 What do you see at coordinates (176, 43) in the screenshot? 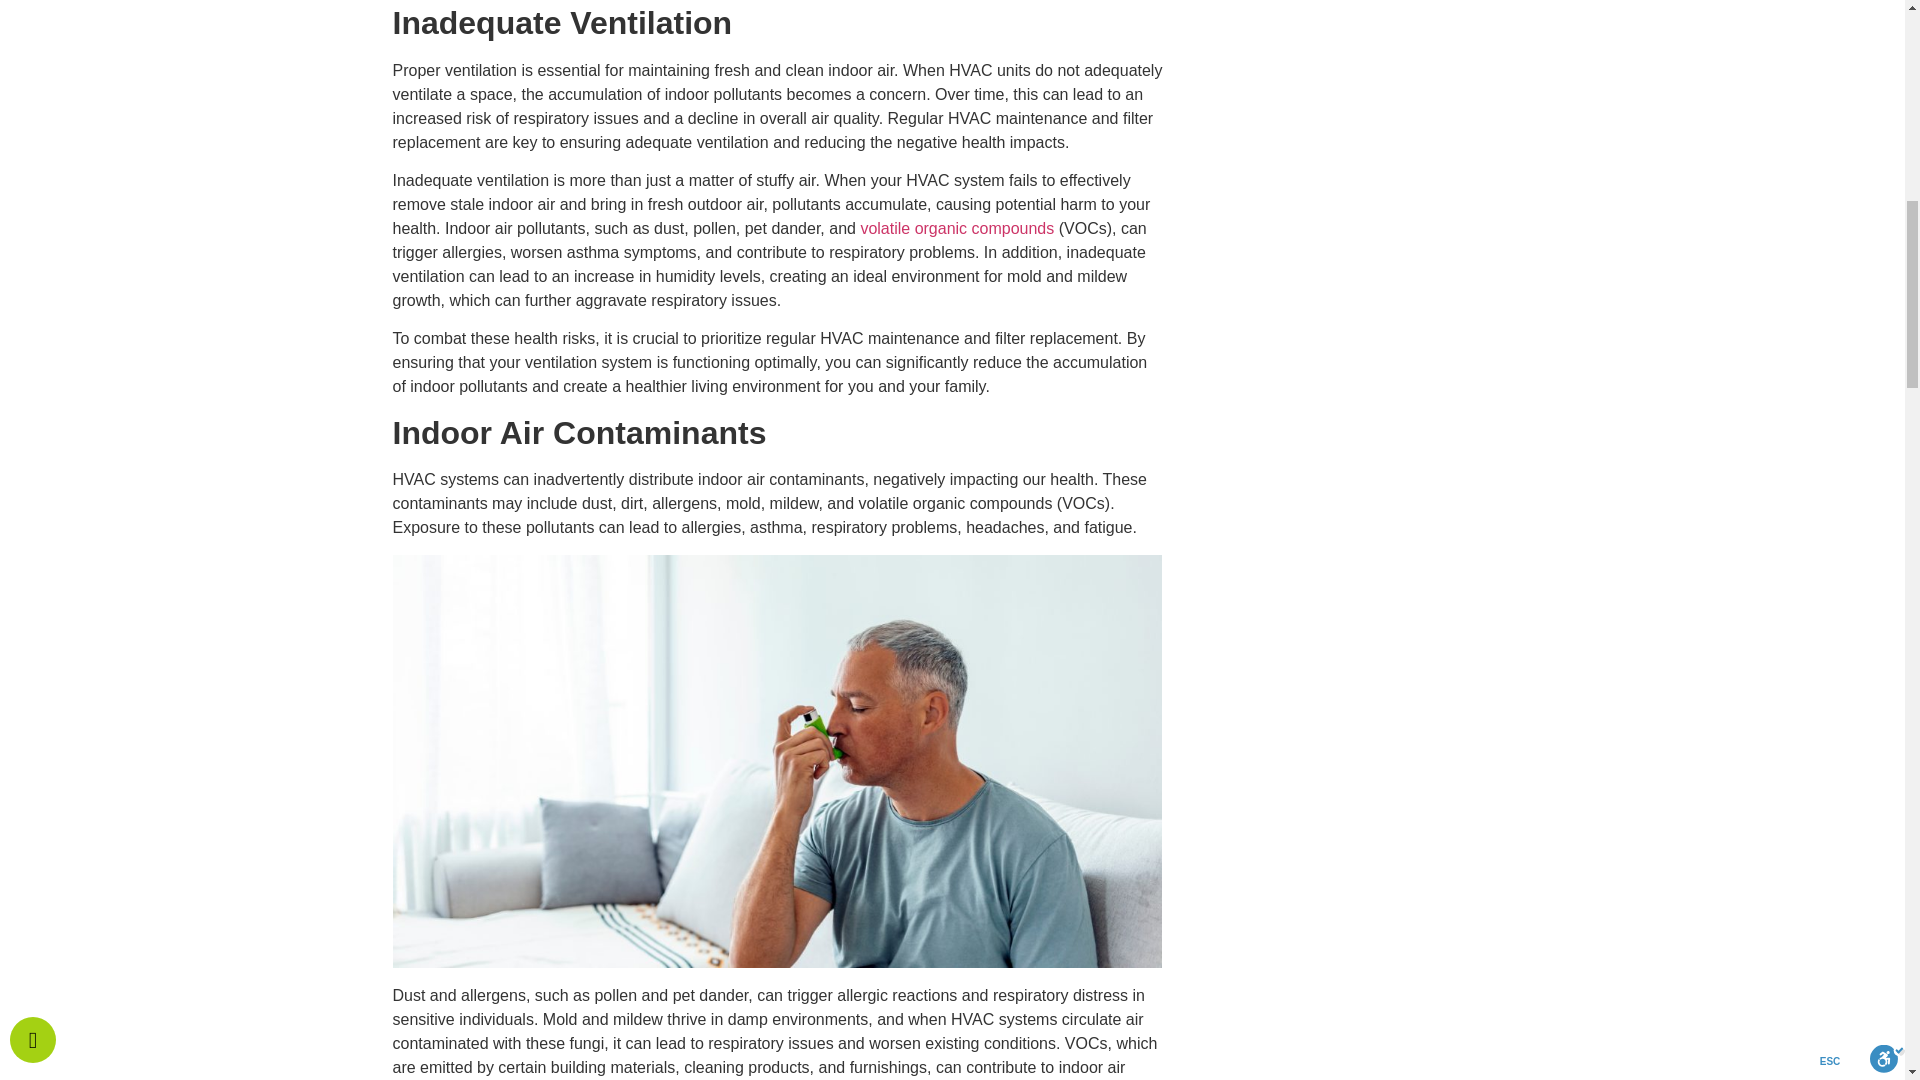
I see `Cancel and Stop display flashes and animations` at bounding box center [176, 43].